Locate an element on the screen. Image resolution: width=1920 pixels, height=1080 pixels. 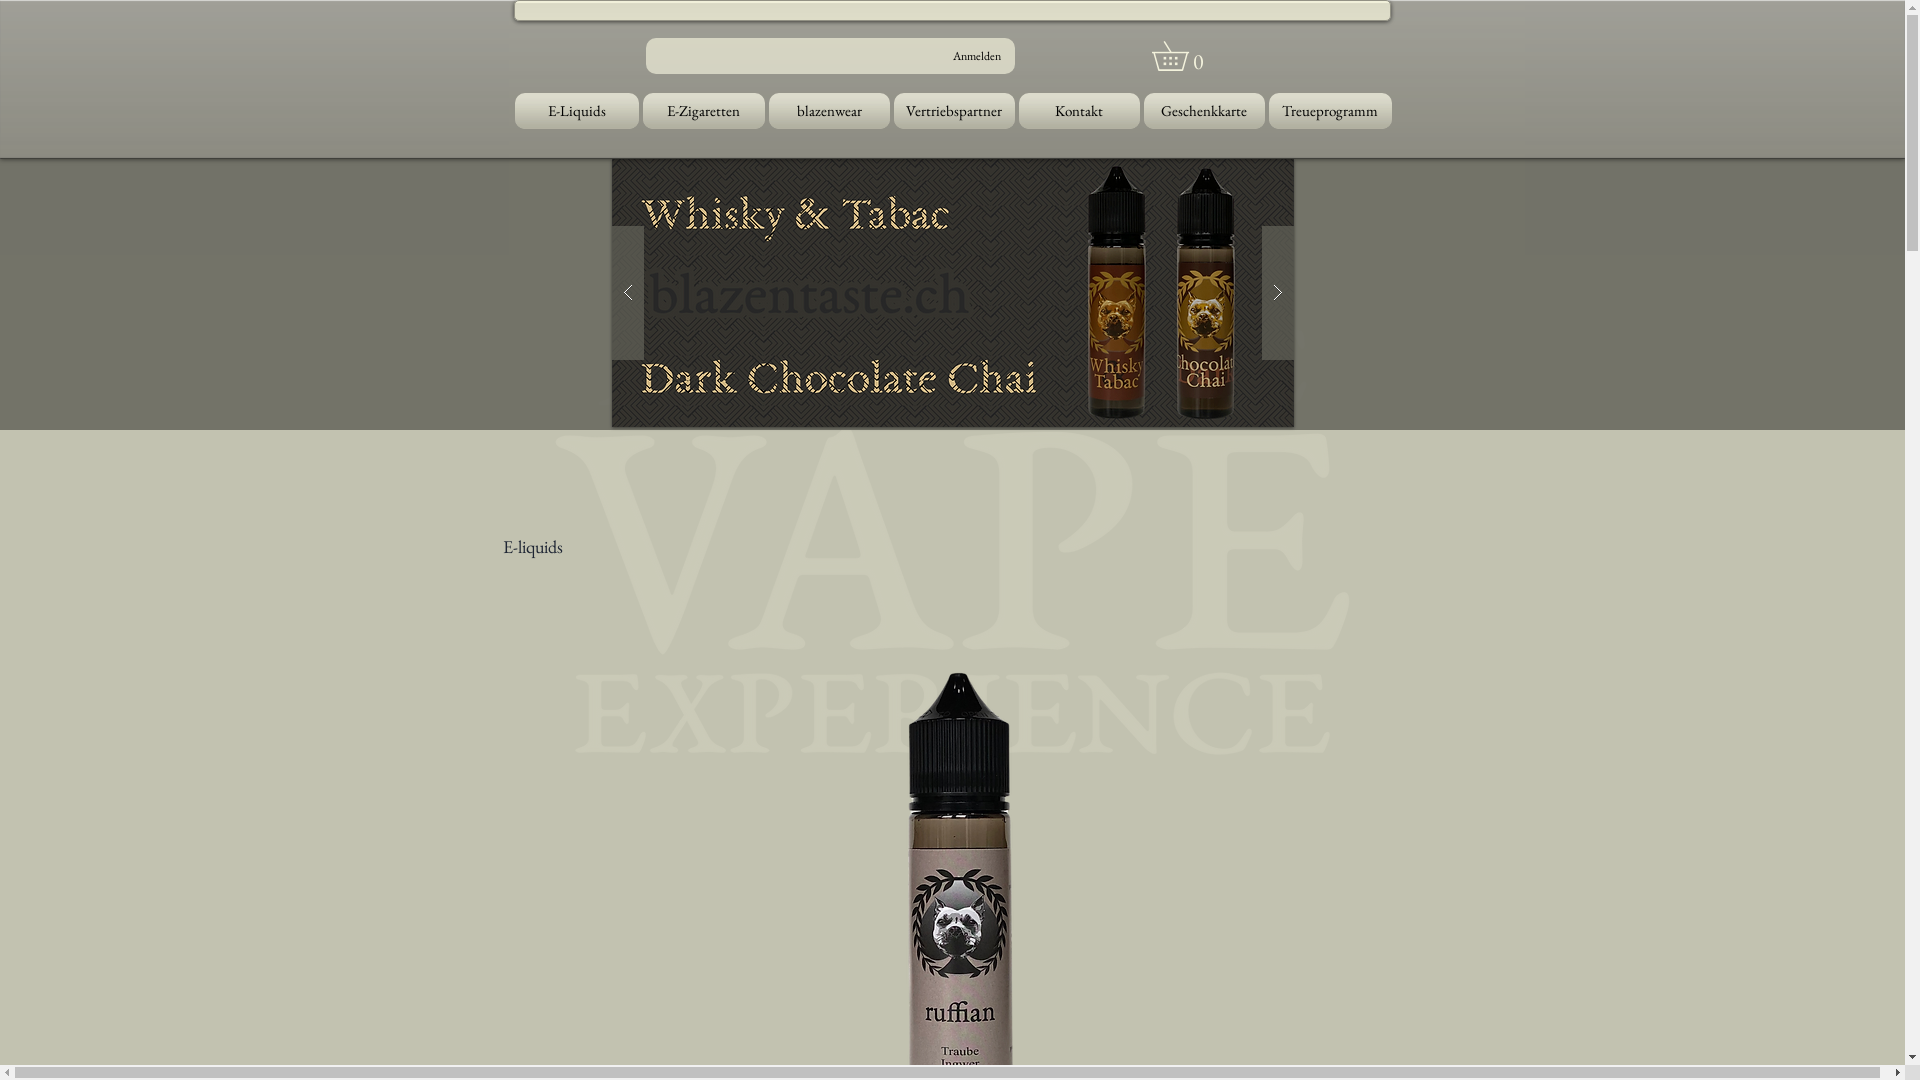
0 is located at coordinates (1184, 56).